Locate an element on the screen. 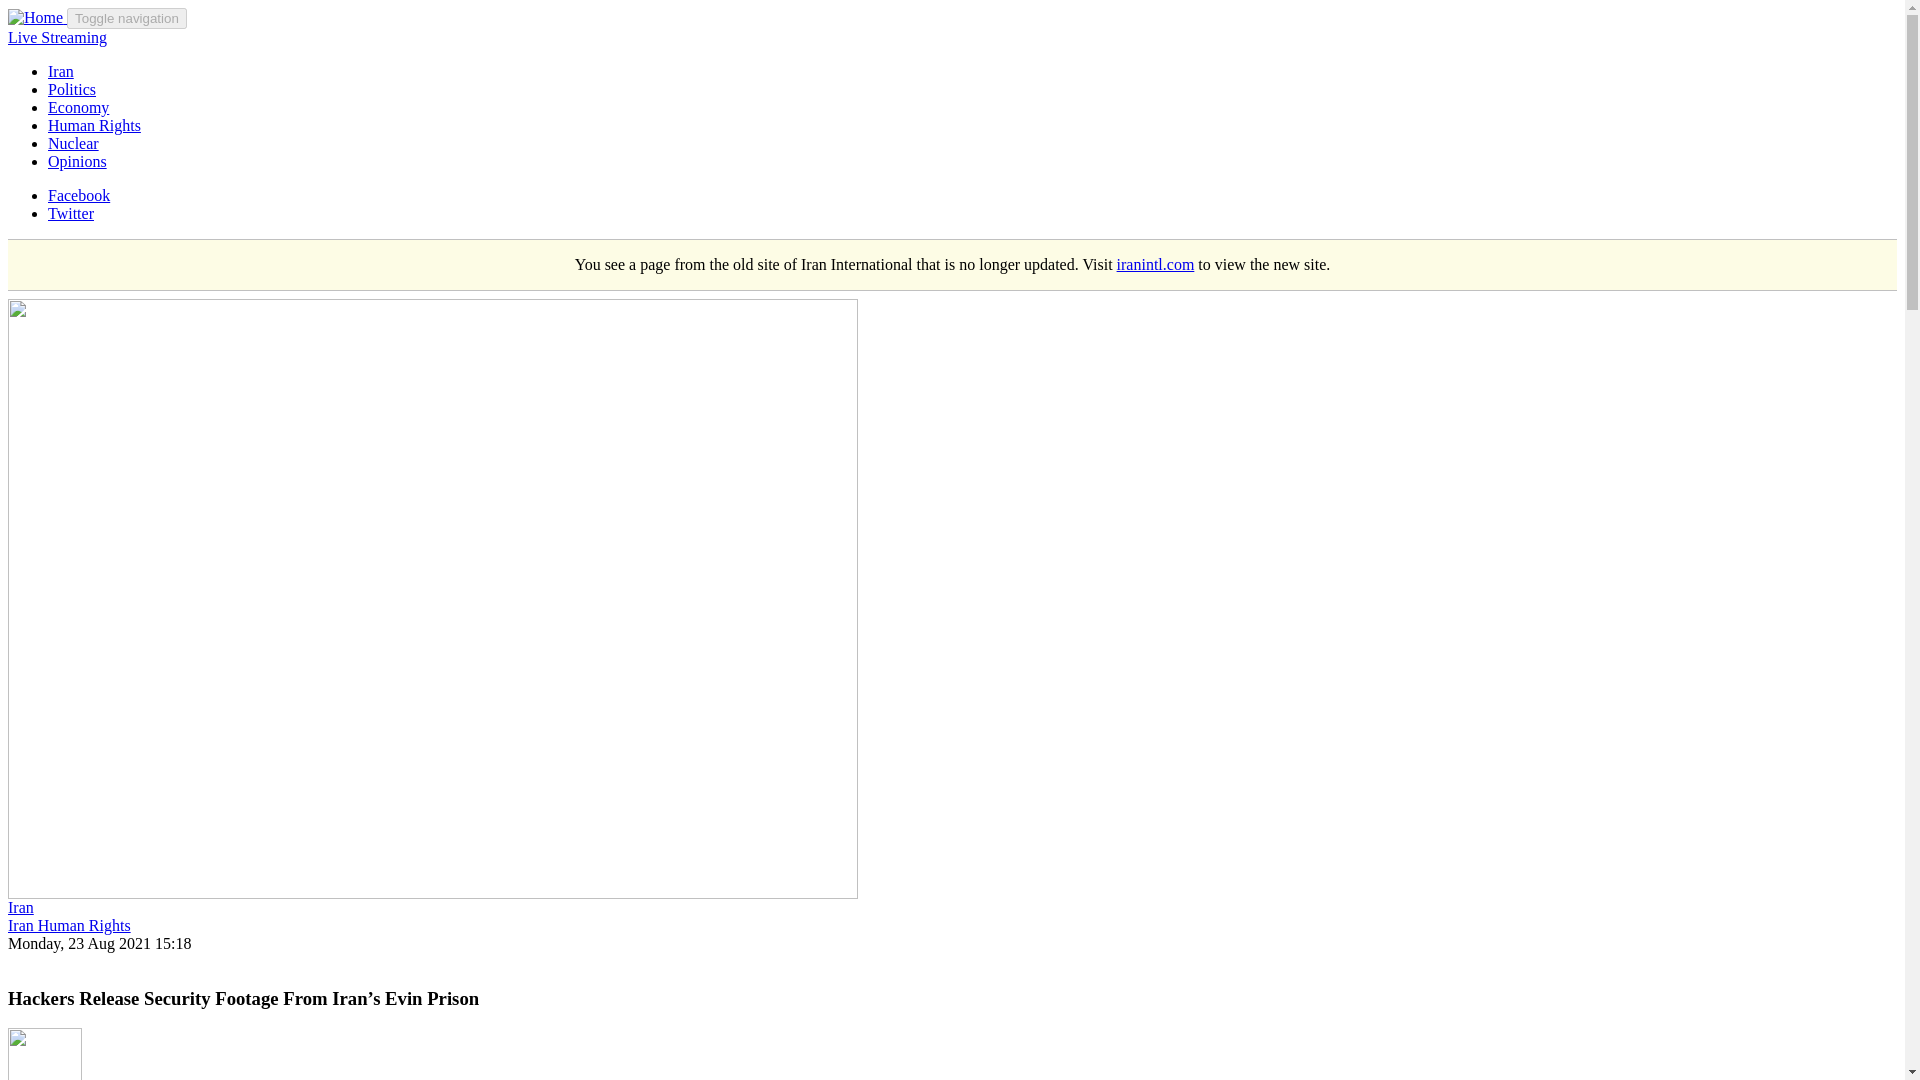  Nuclear is located at coordinates (74, 144).